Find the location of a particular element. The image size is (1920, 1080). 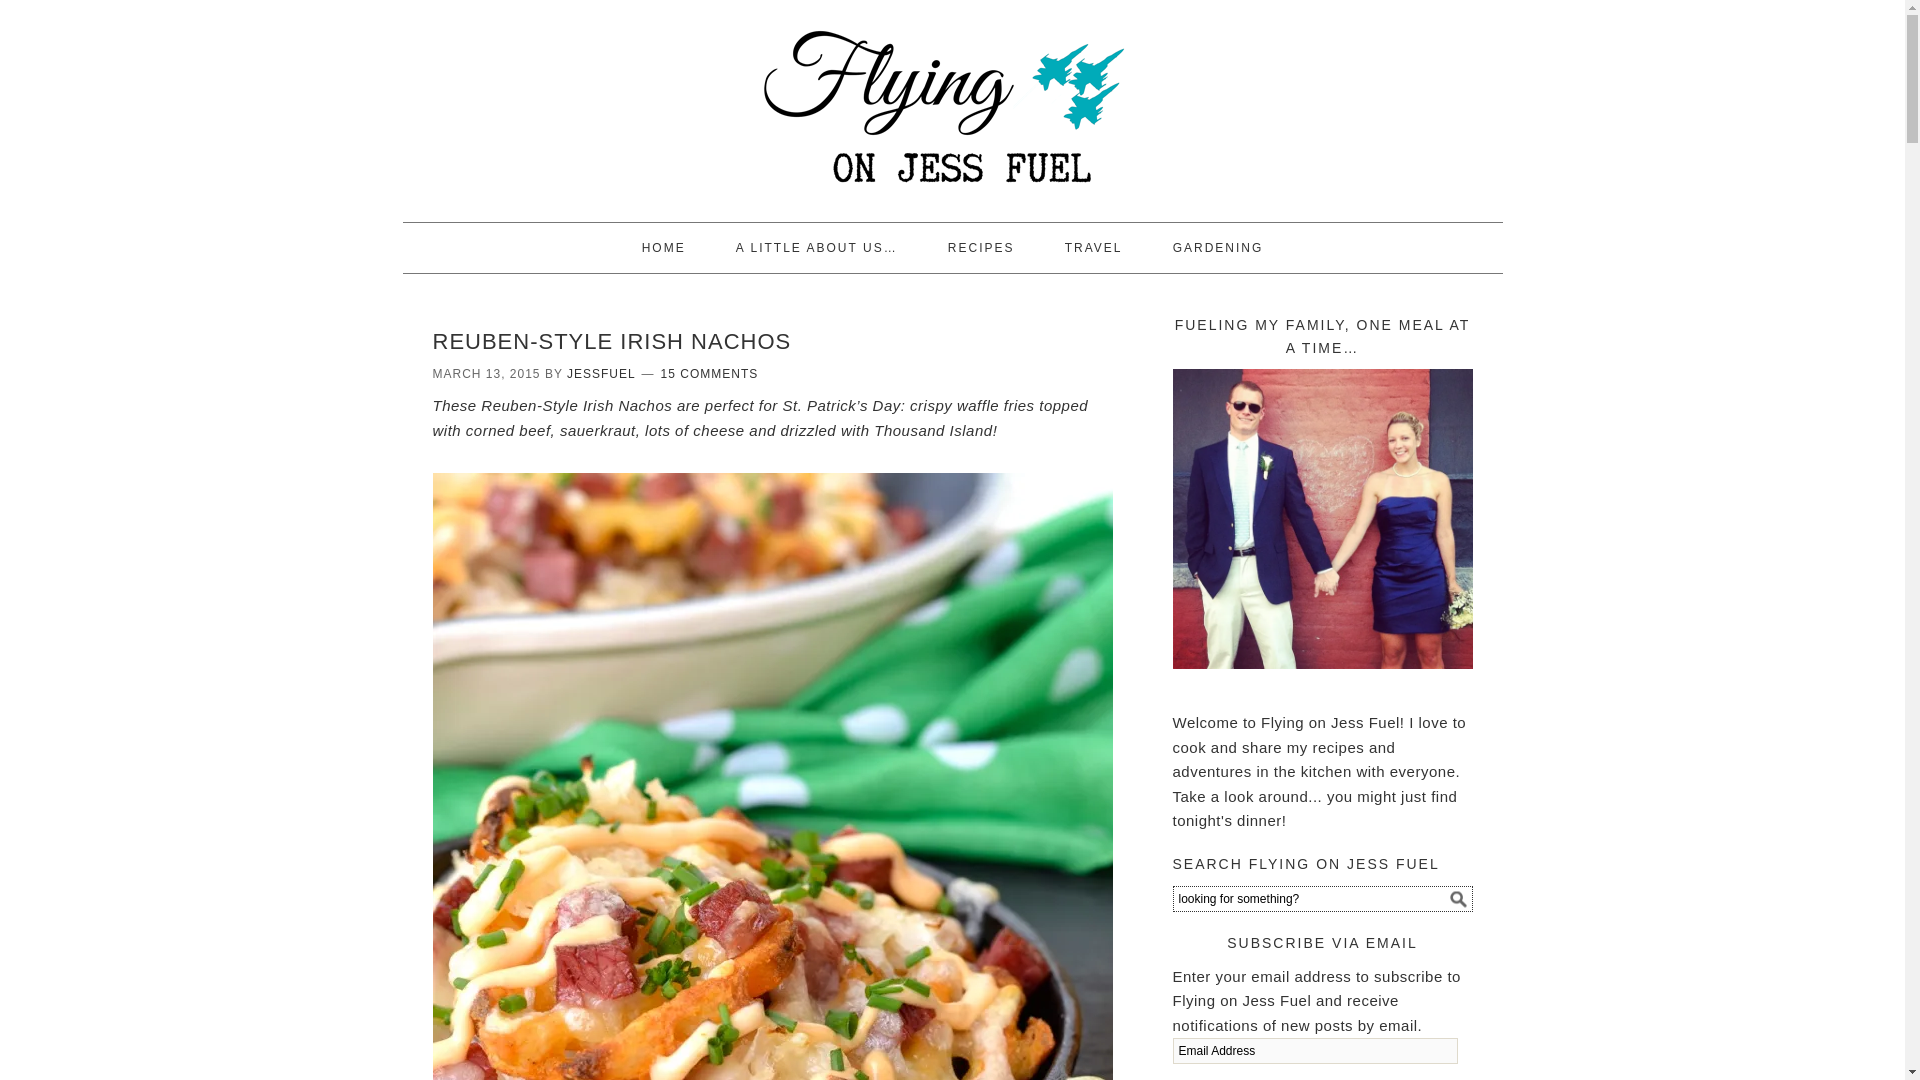

HOME is located at coordinates (664, 248).